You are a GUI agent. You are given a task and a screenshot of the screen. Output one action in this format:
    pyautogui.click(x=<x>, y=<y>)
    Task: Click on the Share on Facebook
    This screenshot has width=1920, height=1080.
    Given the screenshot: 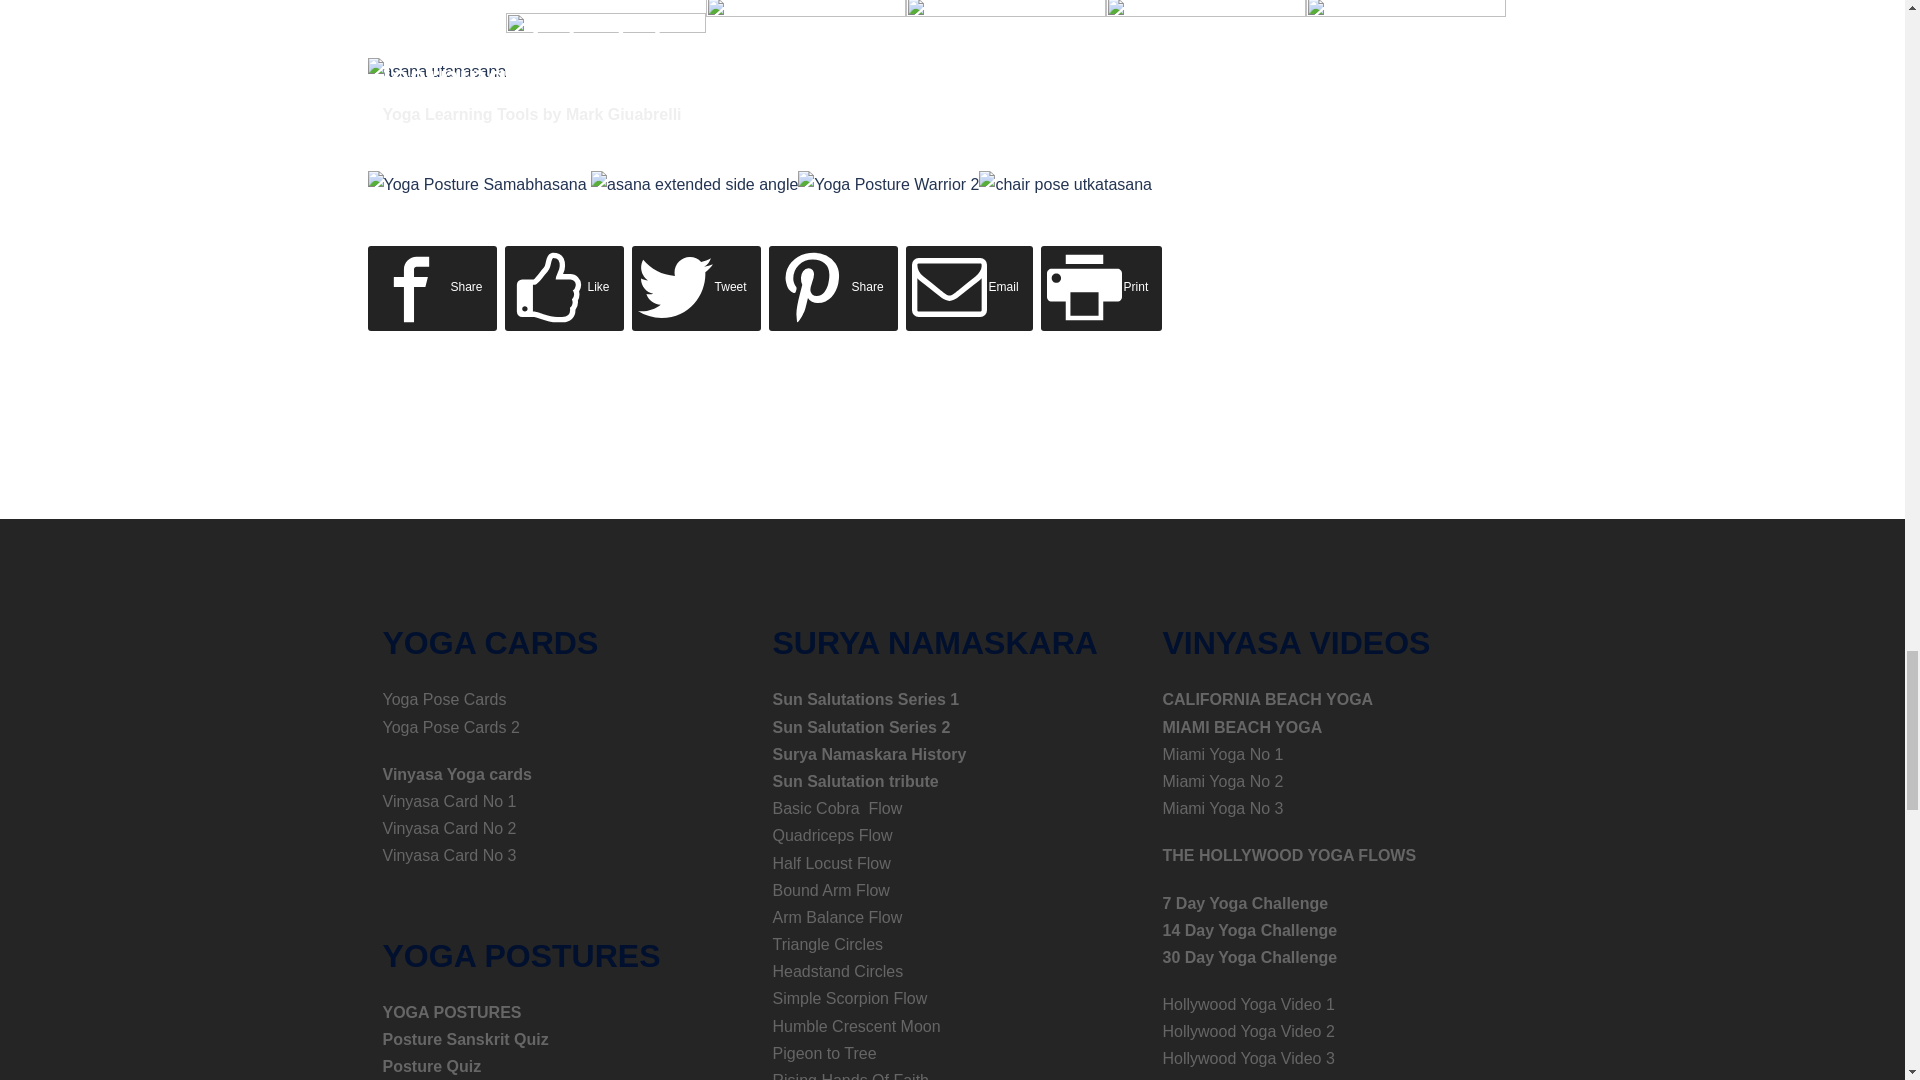 What is the action you would take?
    pyautogui.click(x=432, y=288)
    